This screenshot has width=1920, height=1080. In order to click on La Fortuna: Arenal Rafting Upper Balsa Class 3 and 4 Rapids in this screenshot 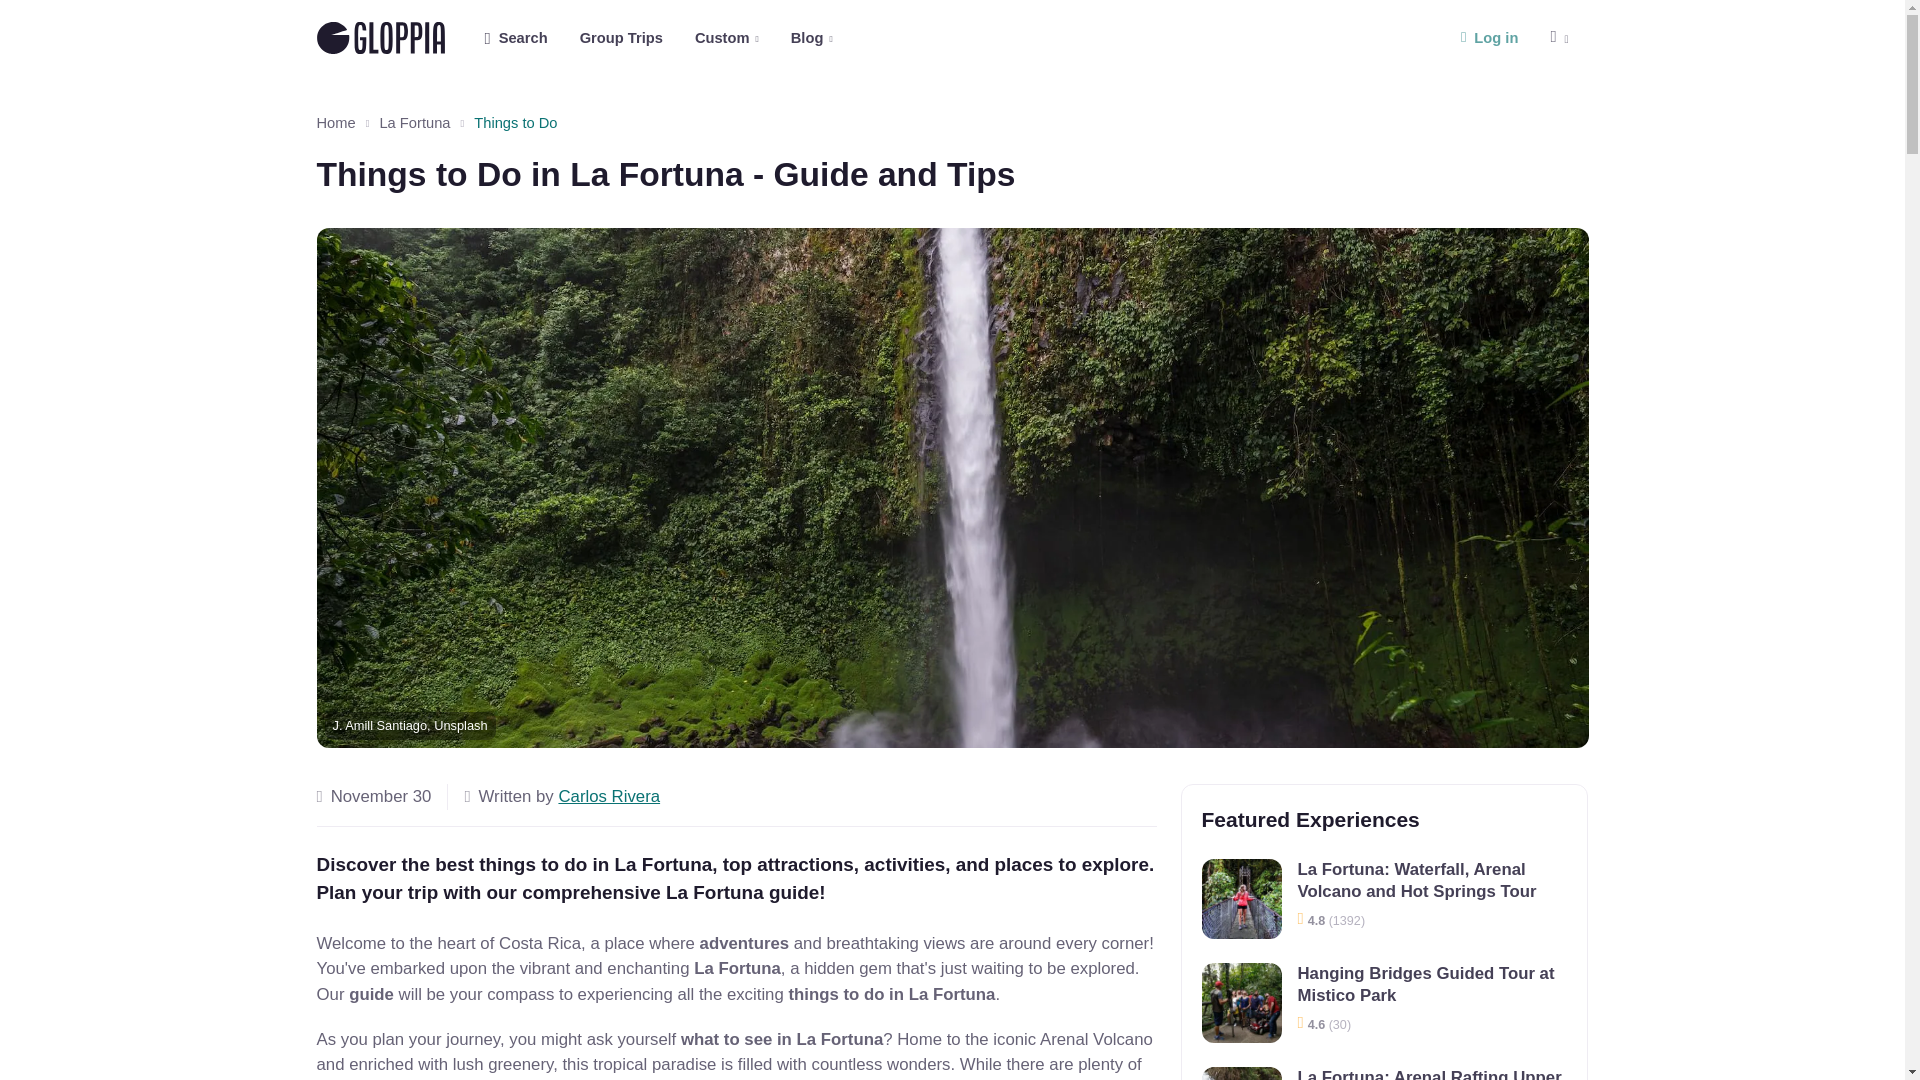, I will do `click(658, 38)`.